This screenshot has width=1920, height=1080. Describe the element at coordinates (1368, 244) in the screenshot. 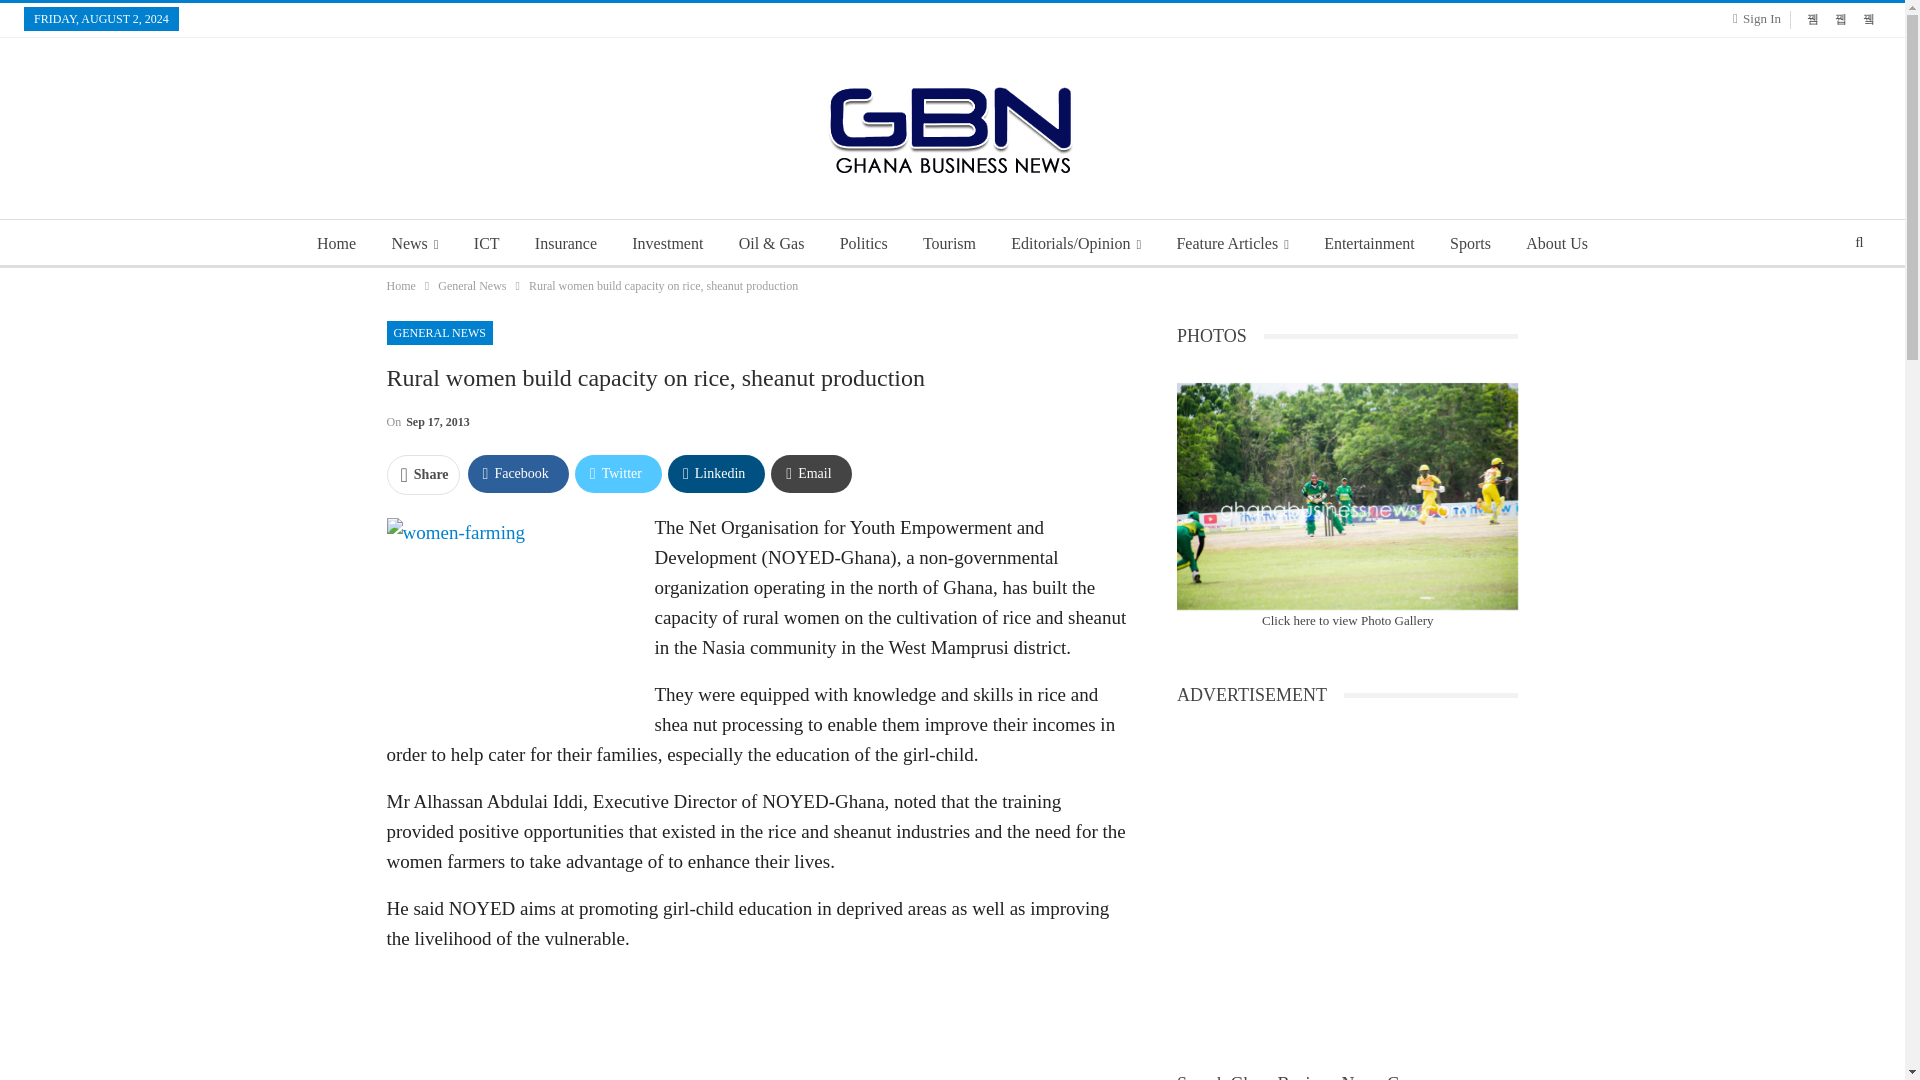

I see `Entertainment` at that location.